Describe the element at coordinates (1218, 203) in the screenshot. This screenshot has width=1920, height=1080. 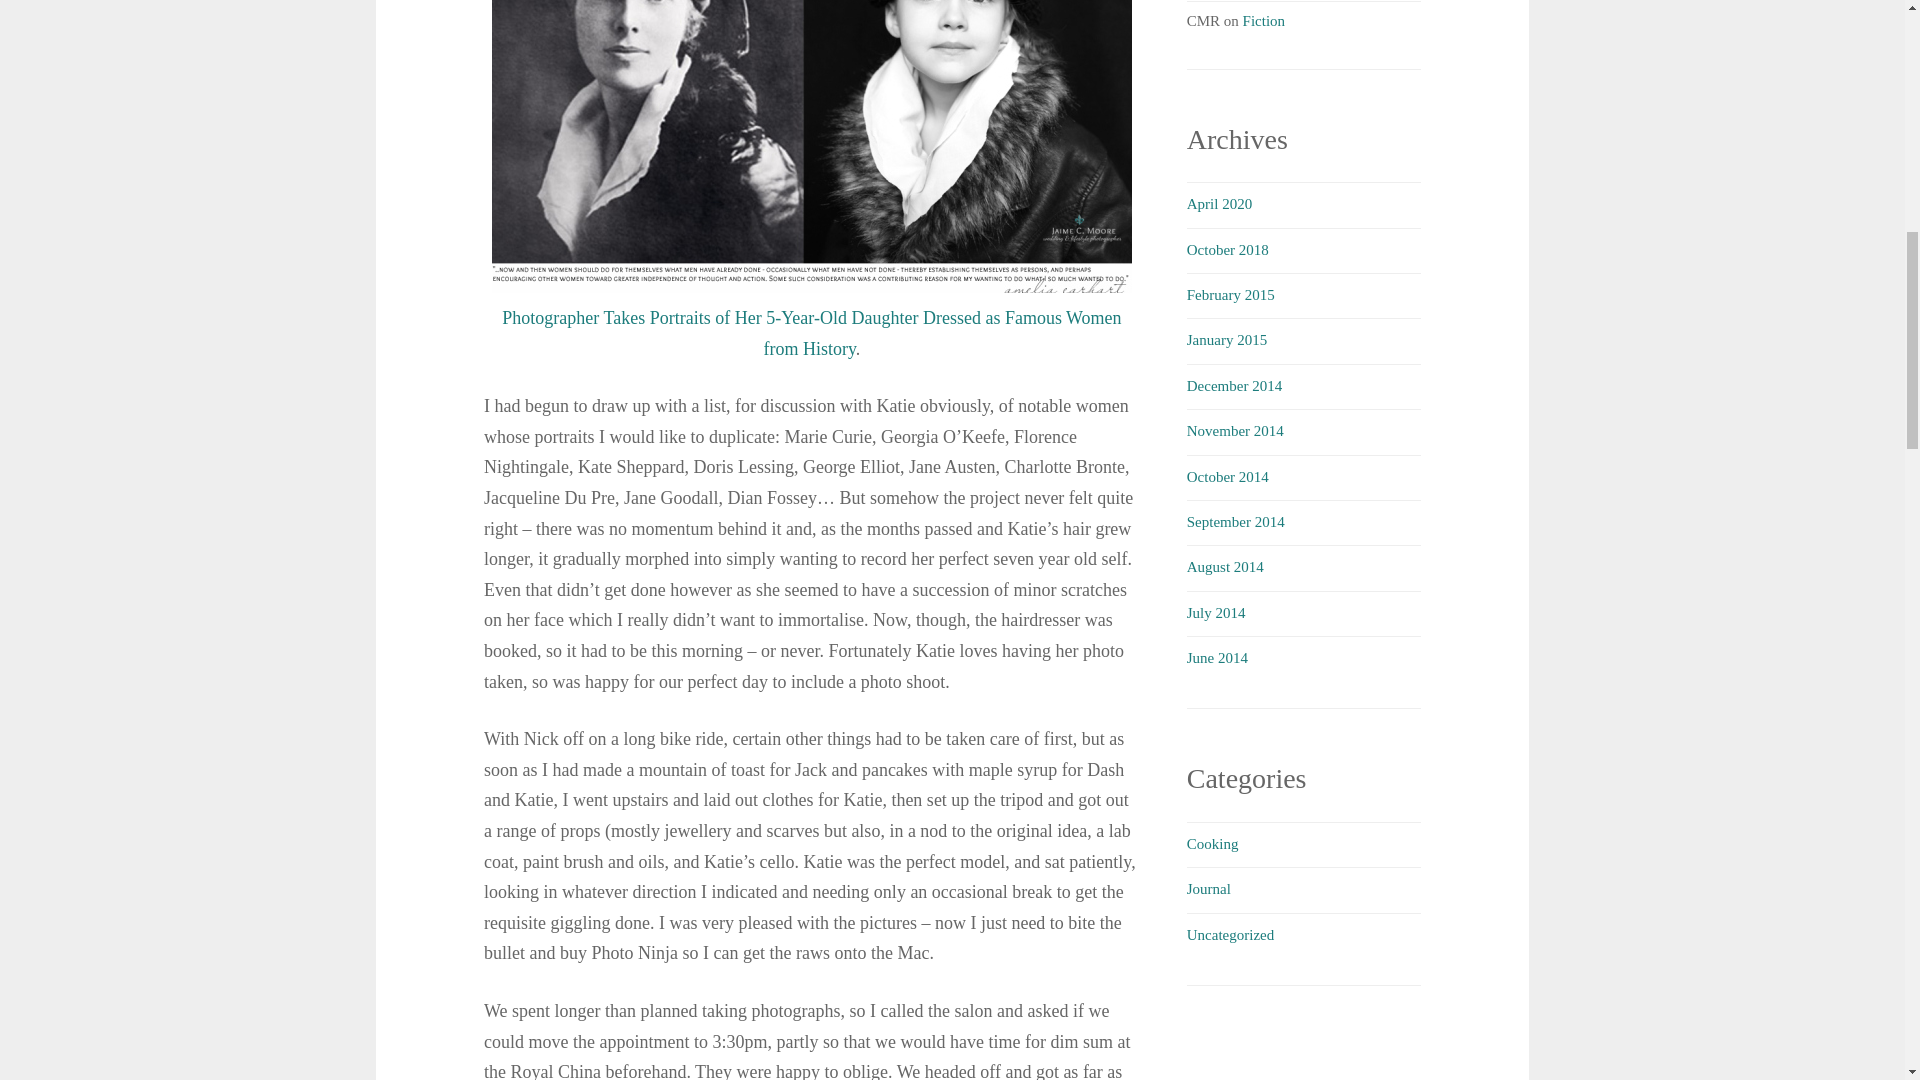
I see `April 2020` at that location.